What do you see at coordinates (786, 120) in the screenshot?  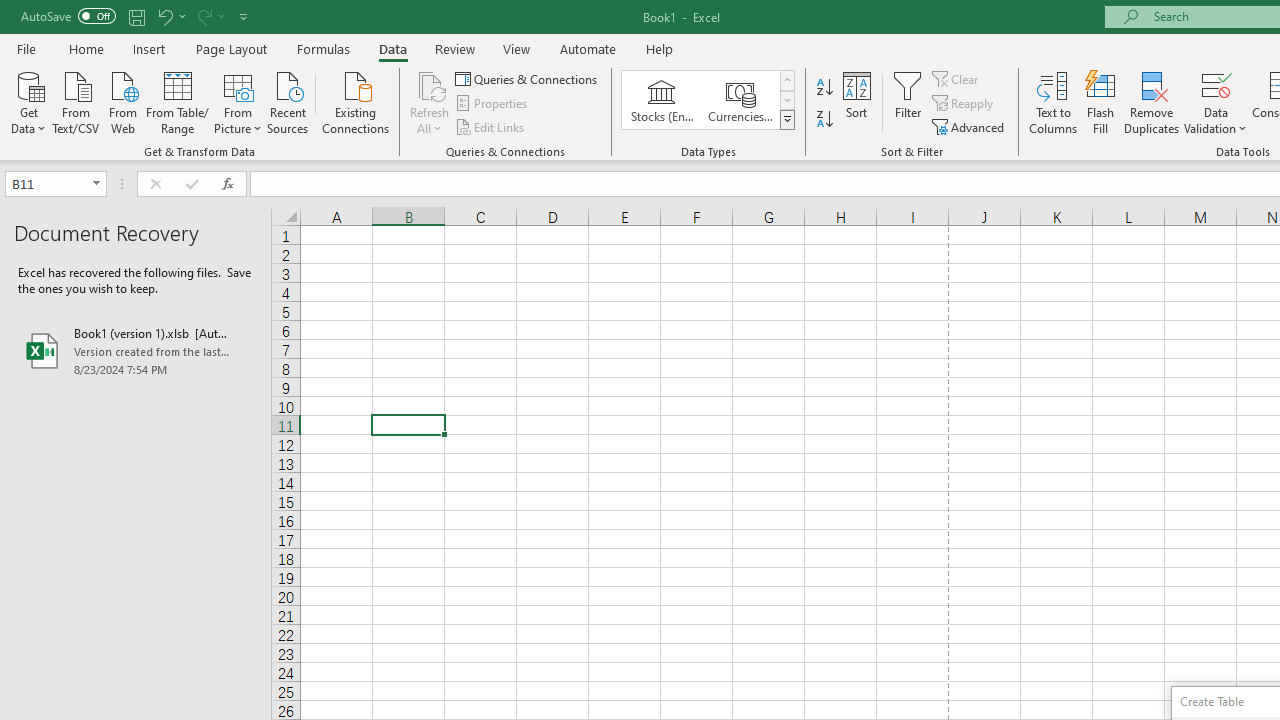 I see `Data Types` at bounding box center [786, 120].